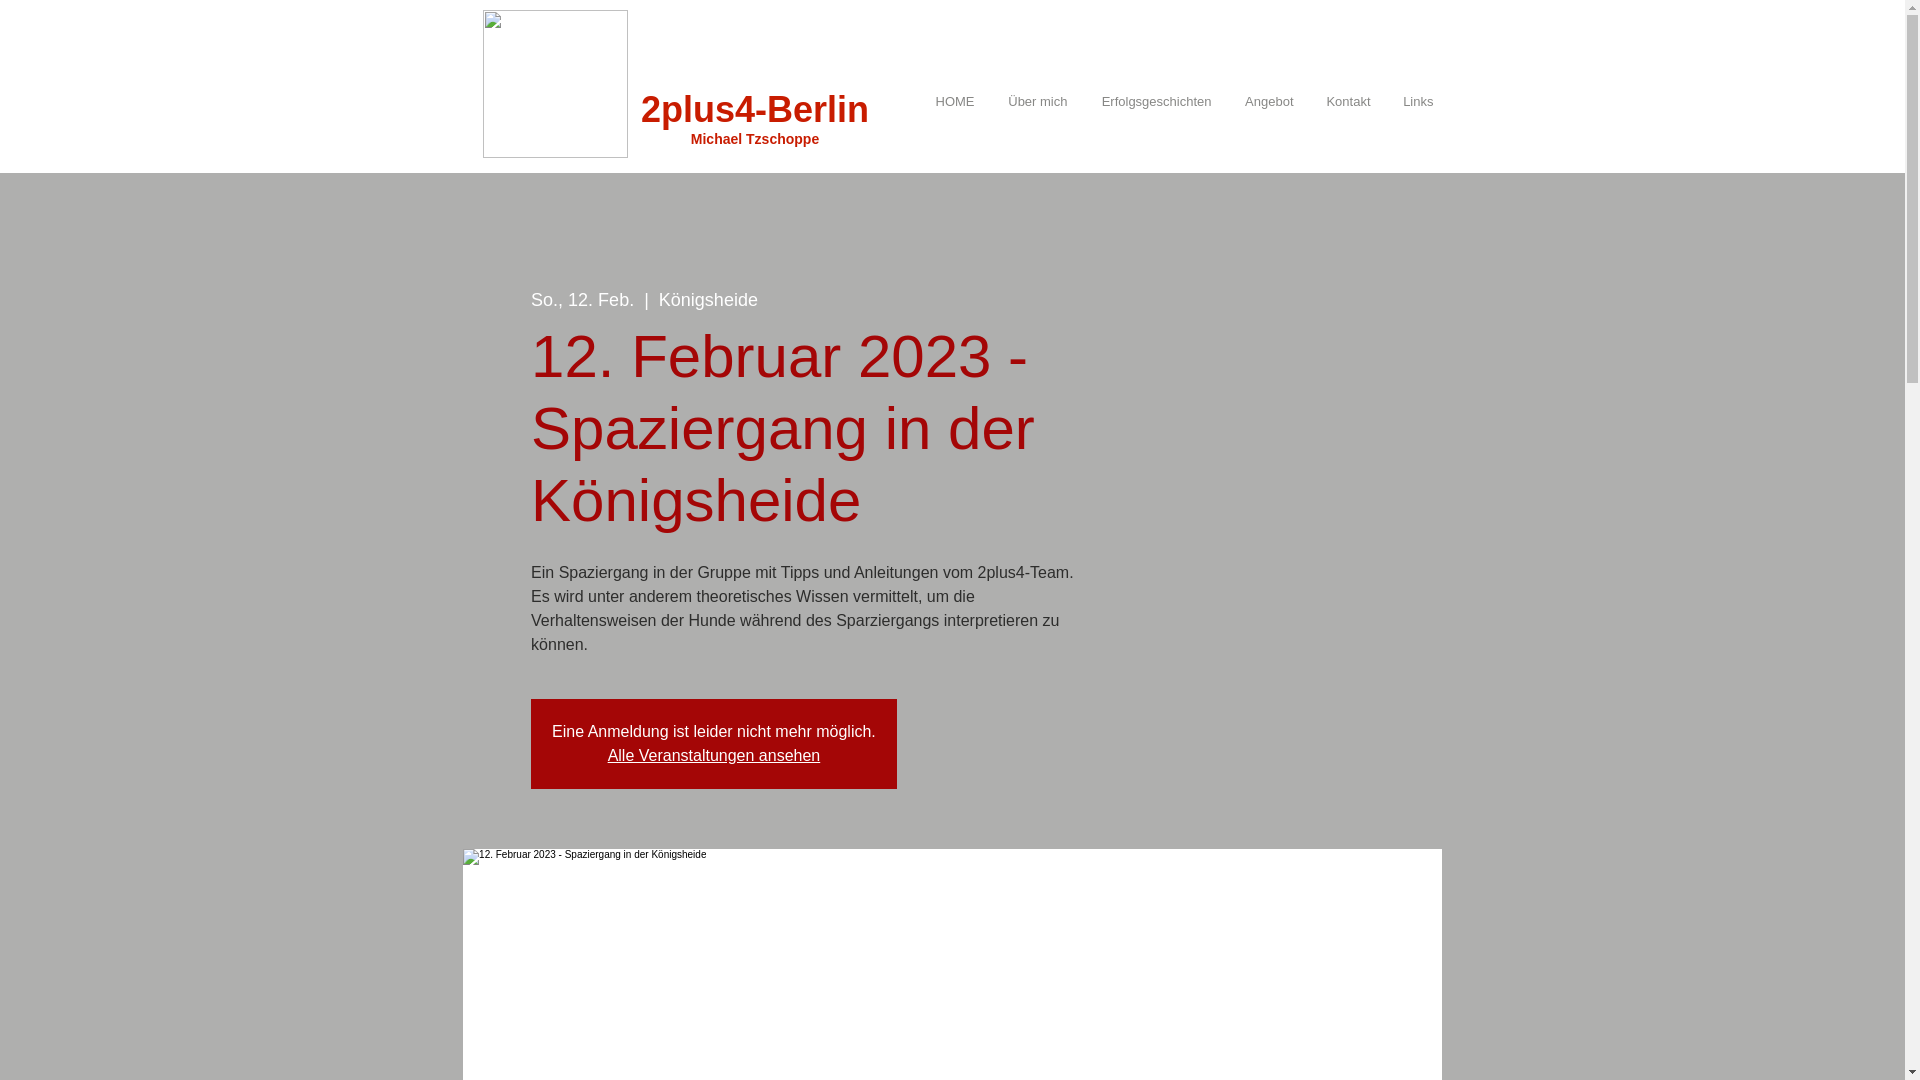  What do you see at coordinates (1414, 102) in the screenshot?
I see `Links` at bounding box center [1414, 102].